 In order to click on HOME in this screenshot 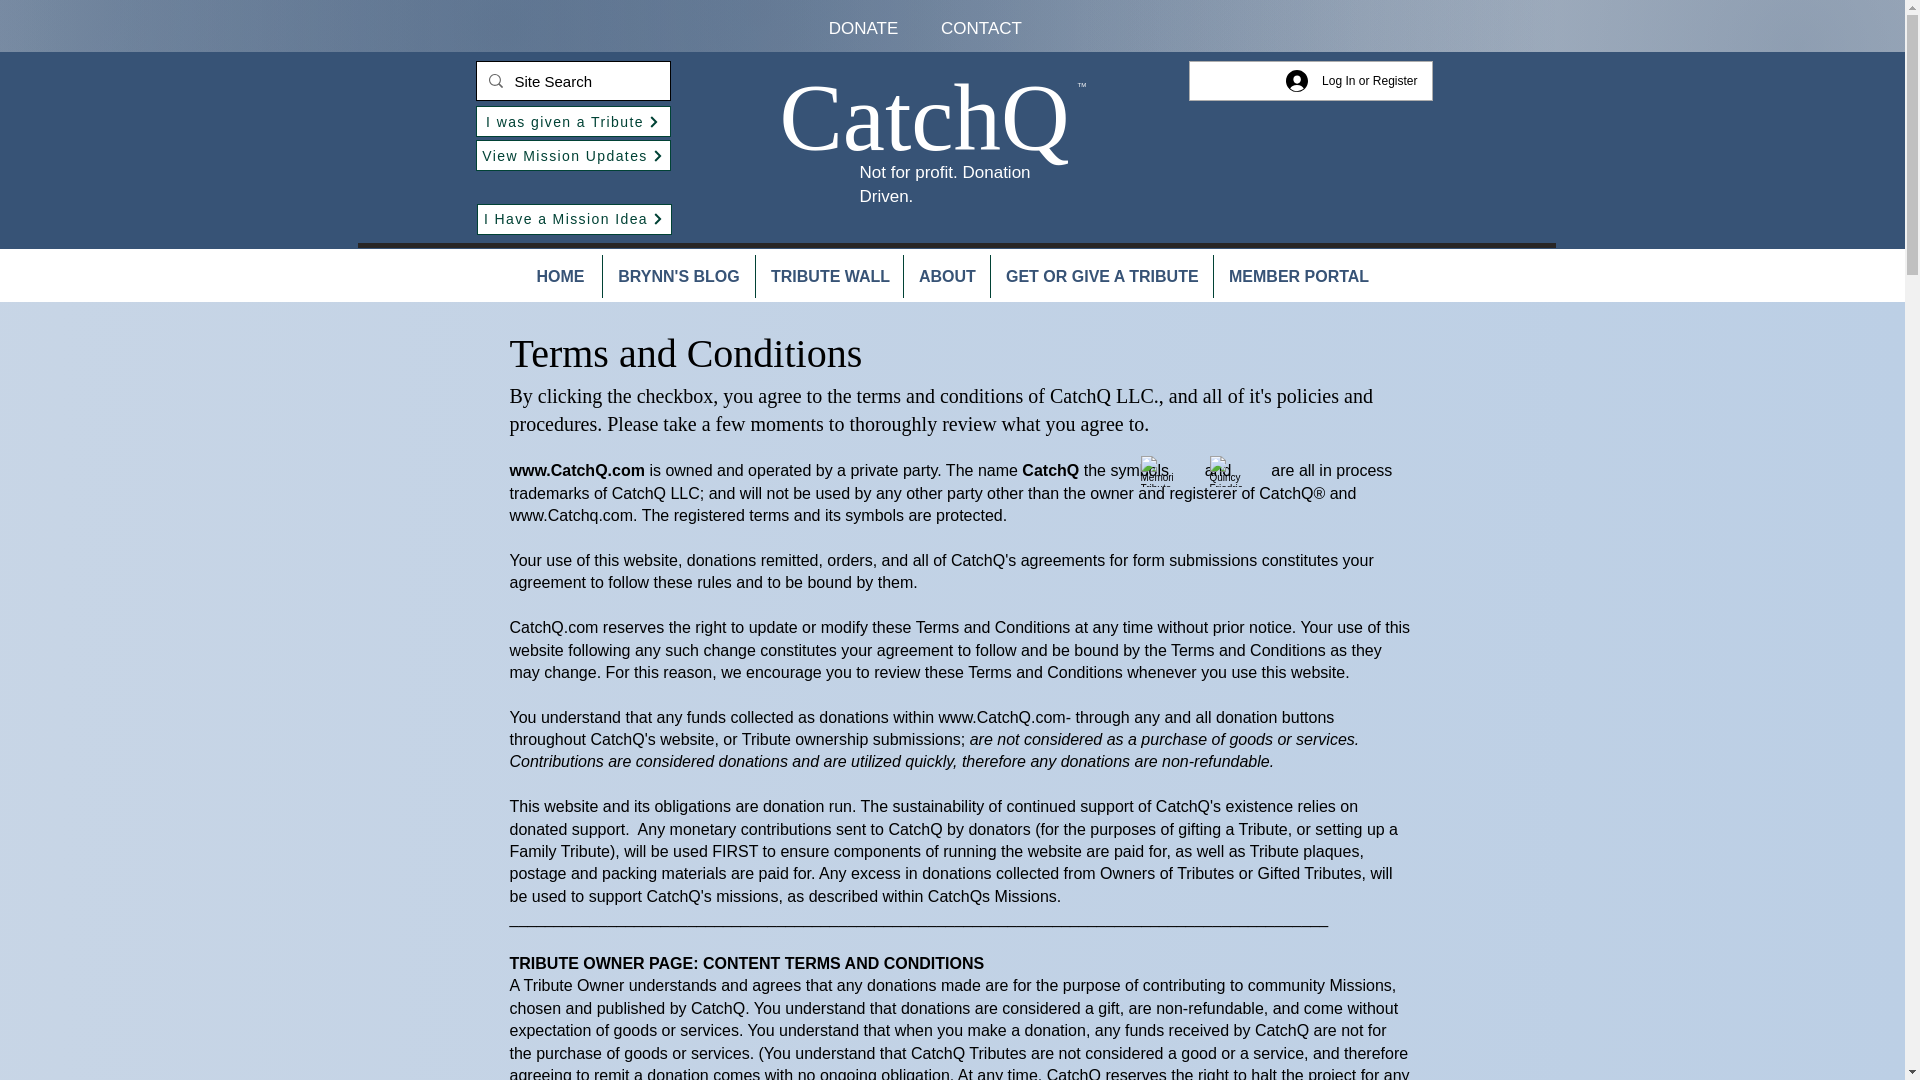, I will do `click(560, 276)`.